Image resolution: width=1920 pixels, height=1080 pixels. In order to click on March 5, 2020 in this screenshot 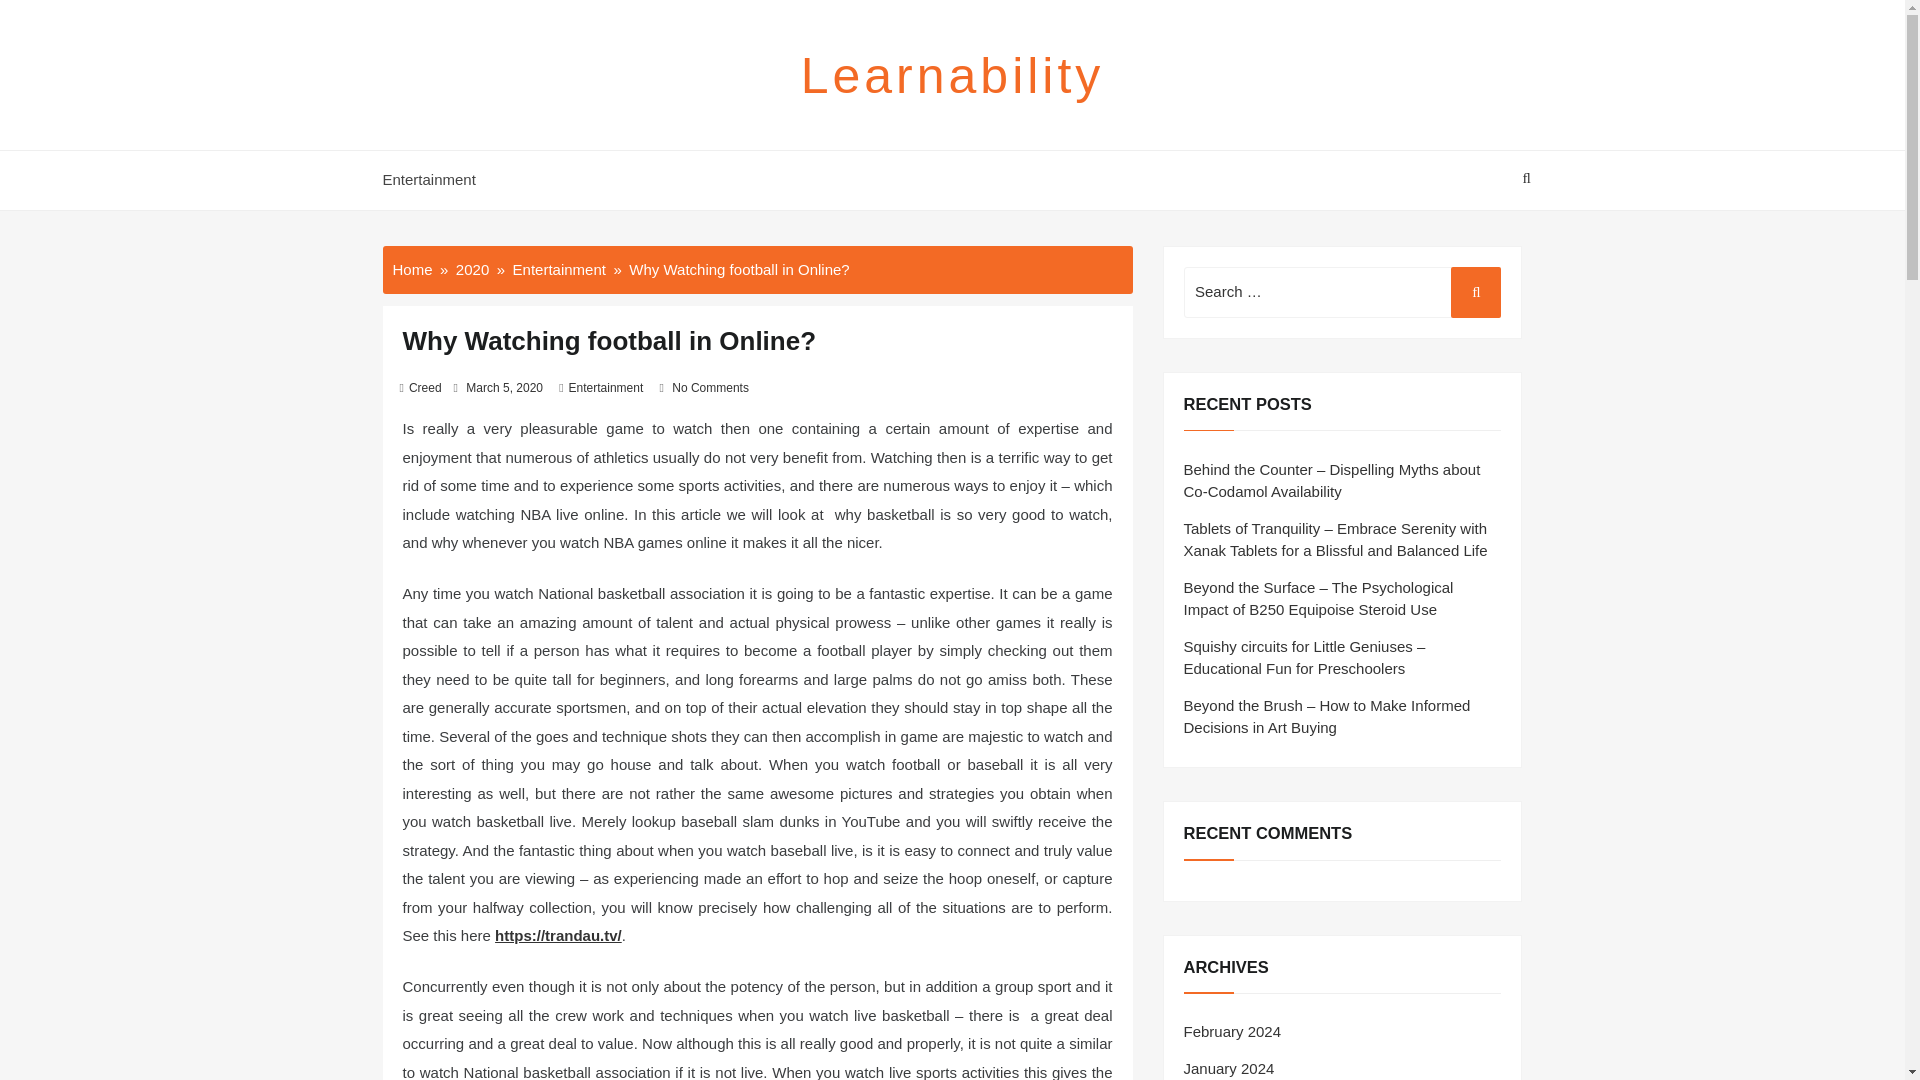, I will do `click(504, 388)`.